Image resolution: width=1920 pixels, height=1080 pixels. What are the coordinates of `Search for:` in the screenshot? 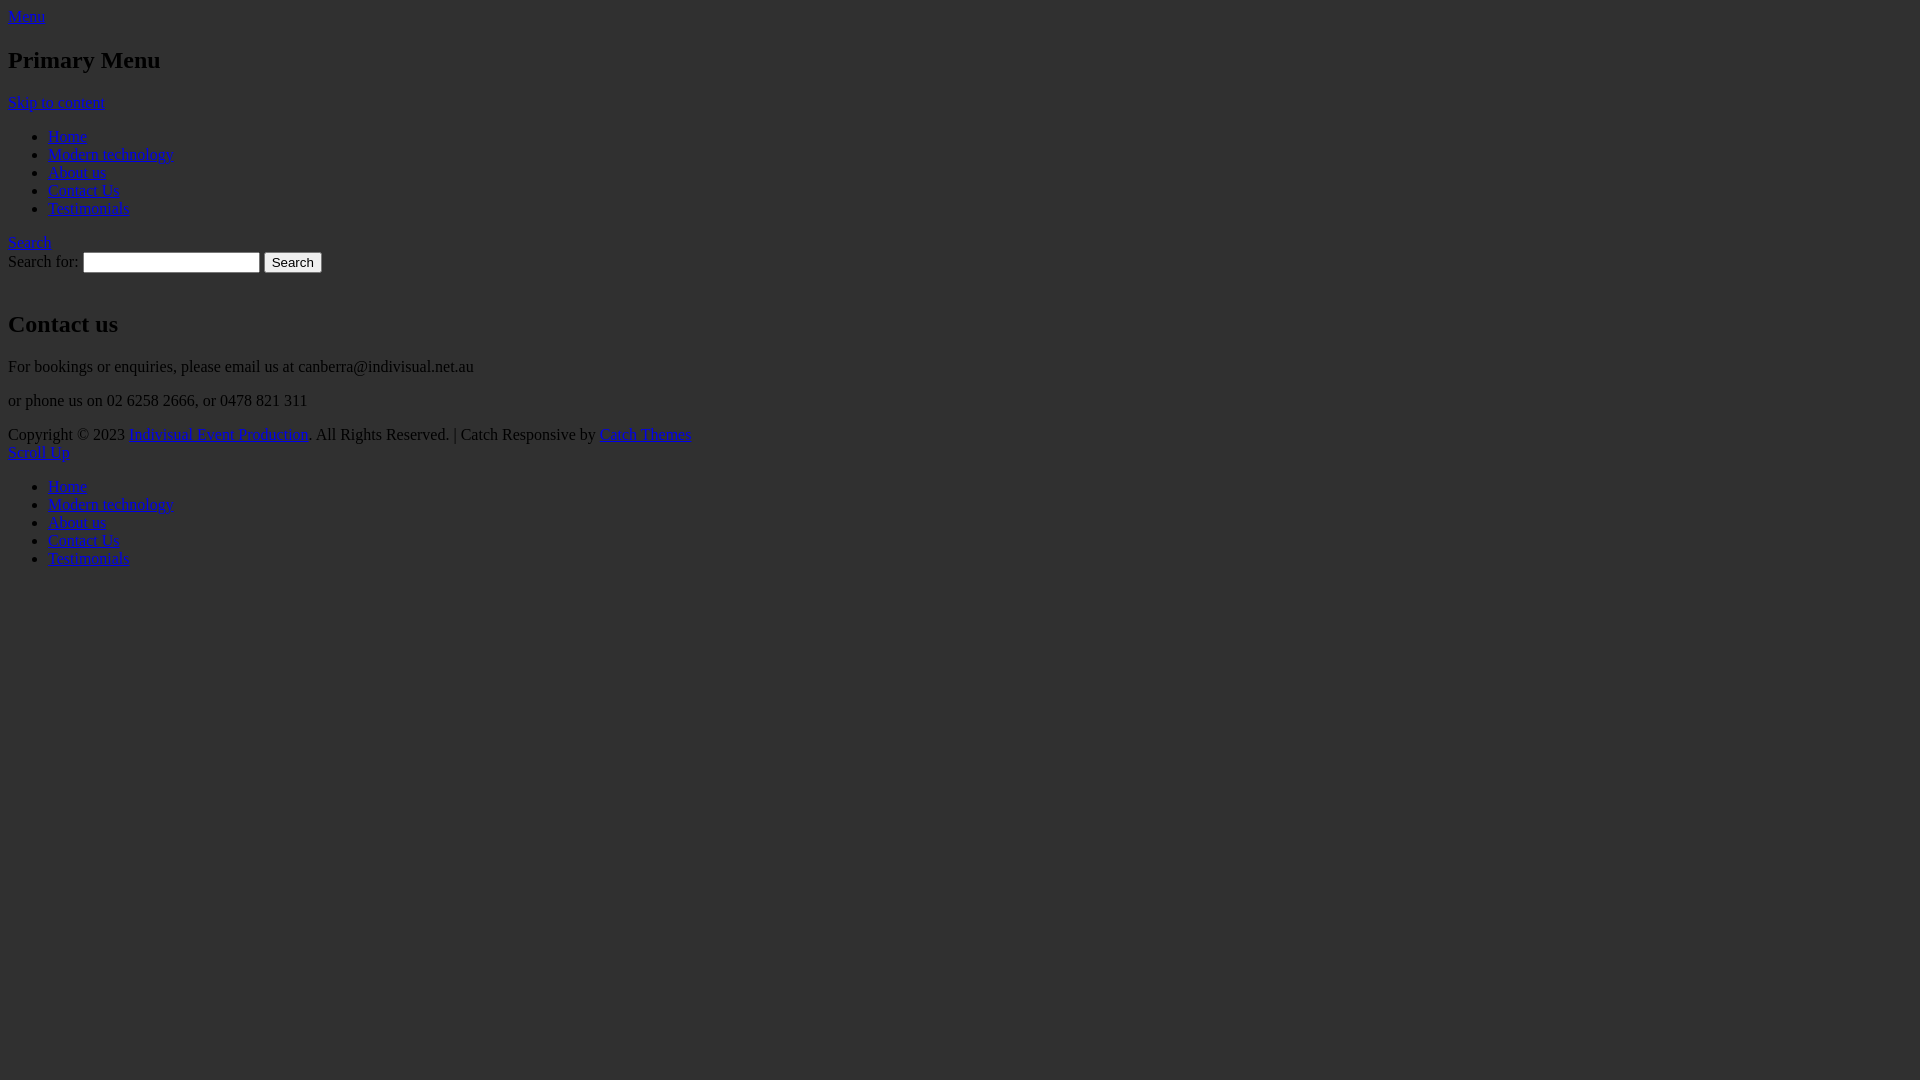 It's located at (172, 262).